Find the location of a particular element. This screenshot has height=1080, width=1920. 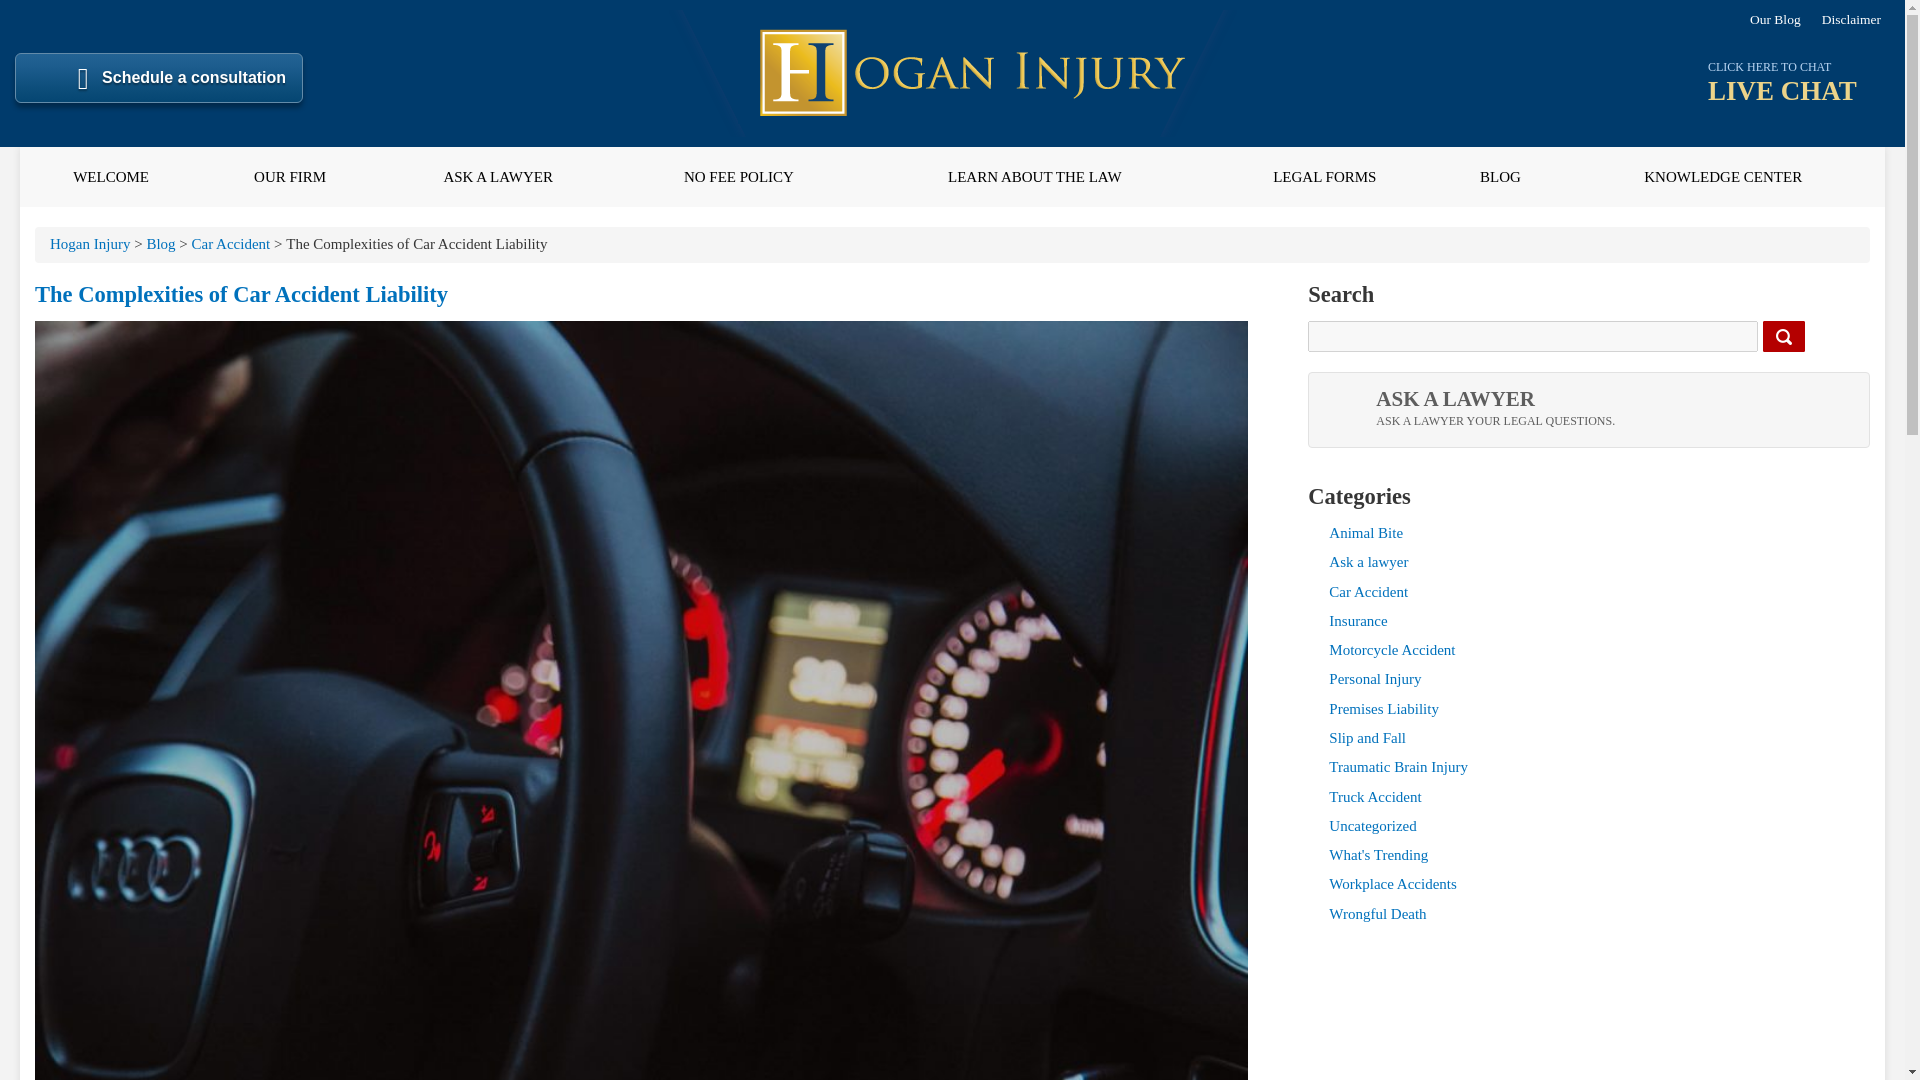

The Complexities of Car Accident Liability is located at coordinates (160, 244).